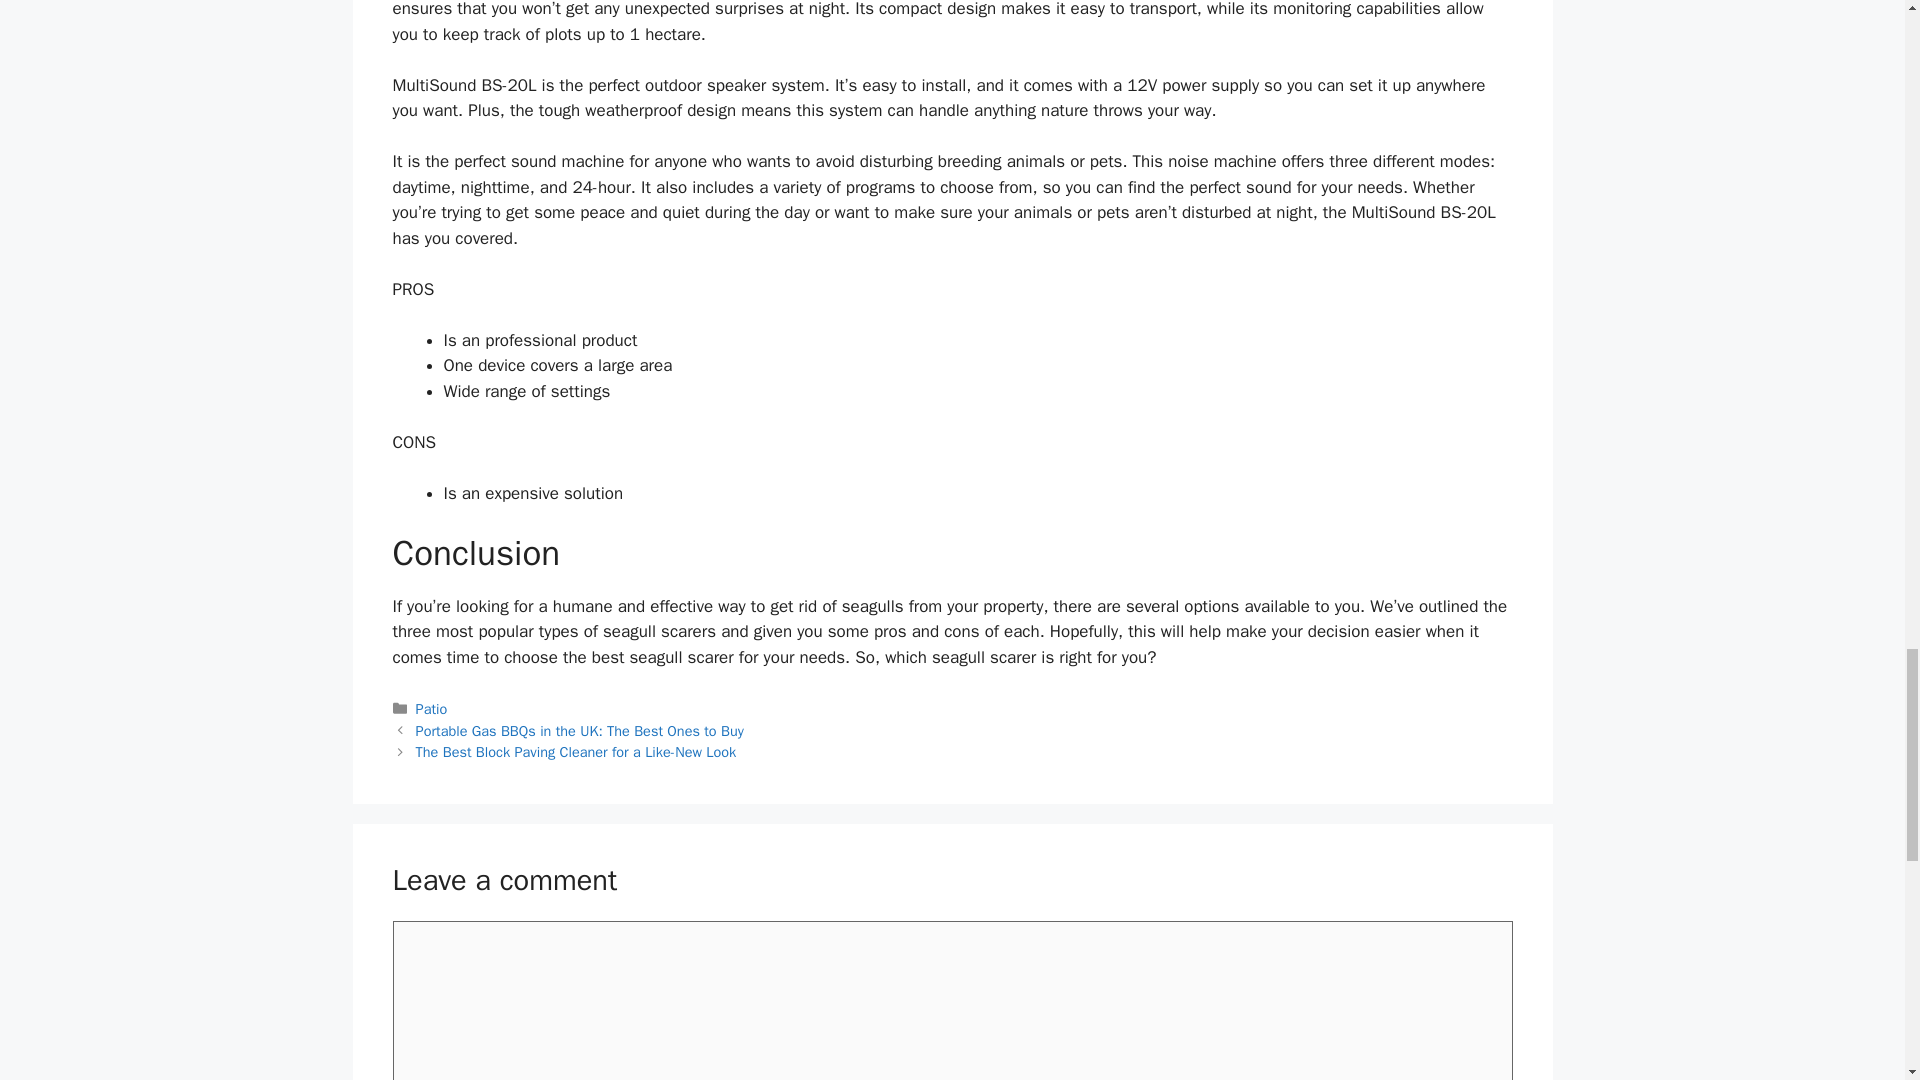  I want to click on Patio, so click(432, 708).